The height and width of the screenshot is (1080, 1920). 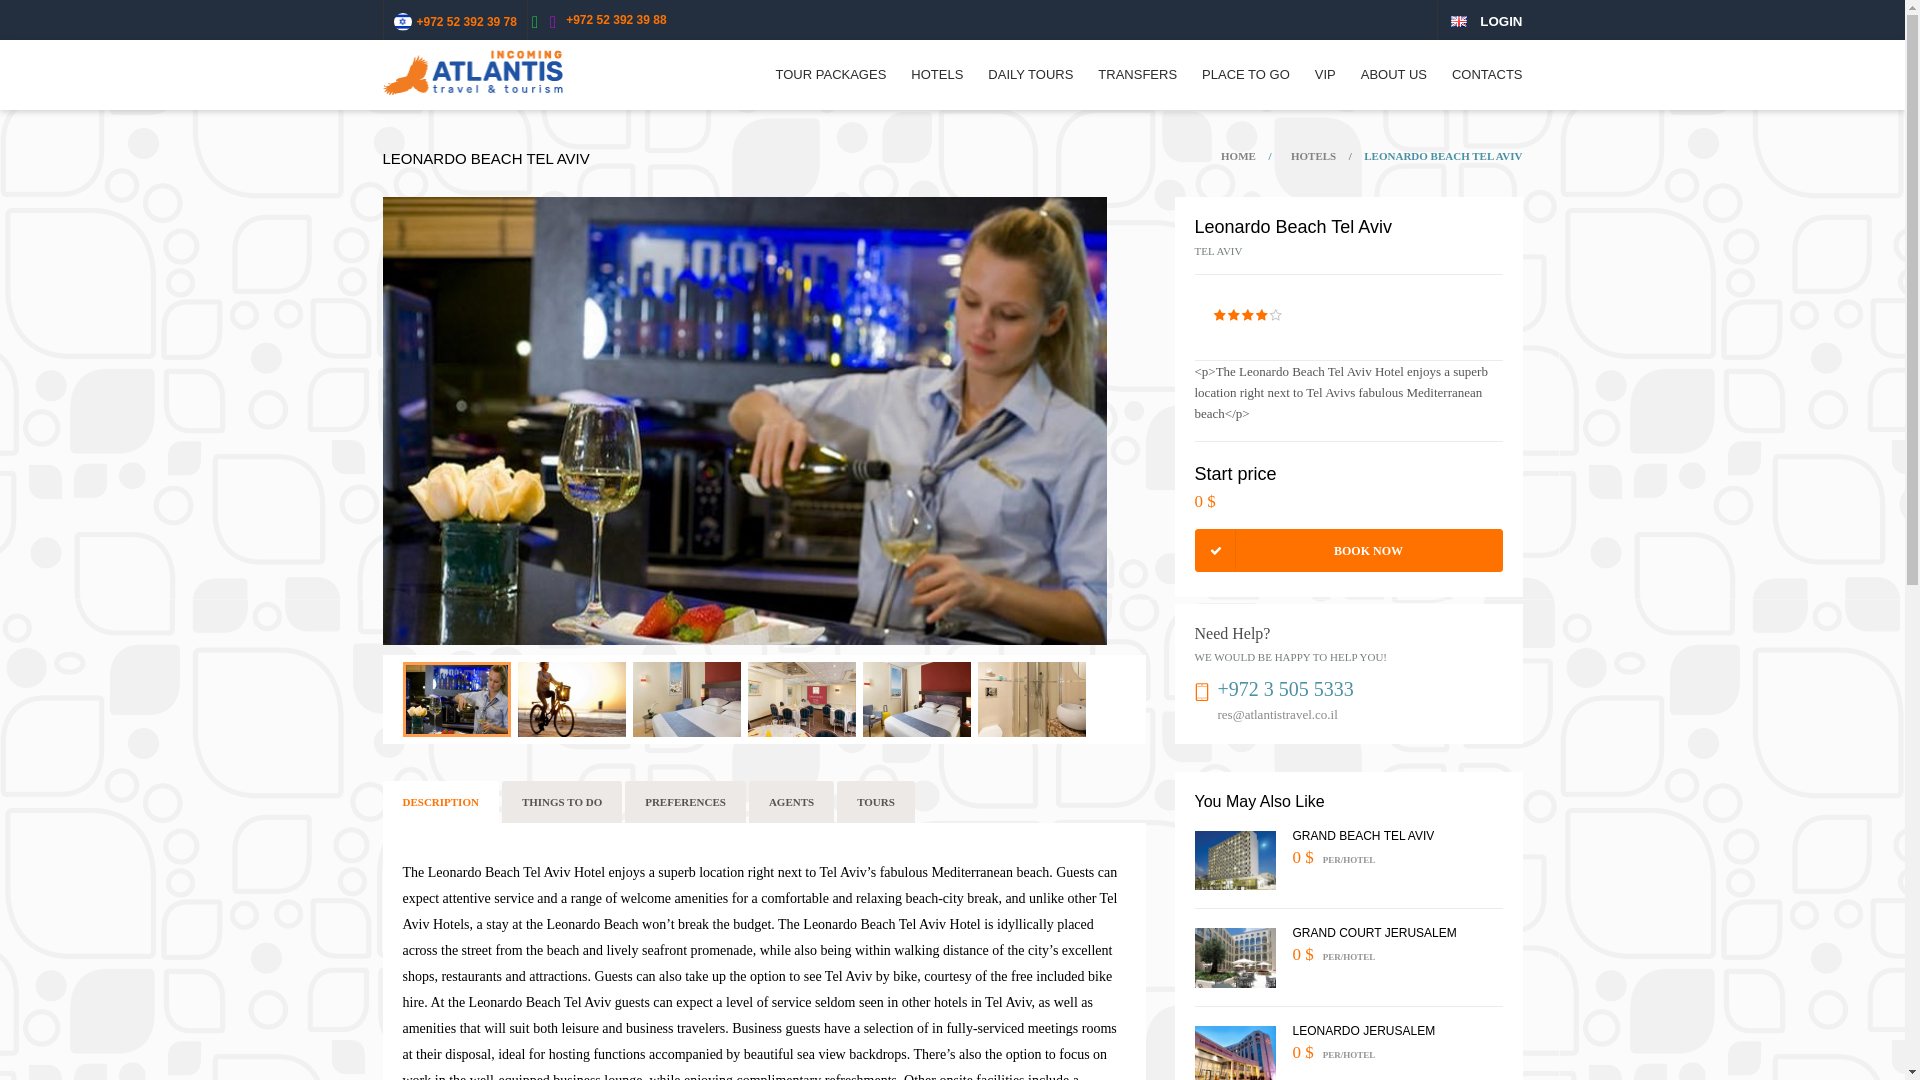 What do you see at coordinates (1501, 22) in the screenshot?
I see `LOGIN` at bounding box center [1501, 22].